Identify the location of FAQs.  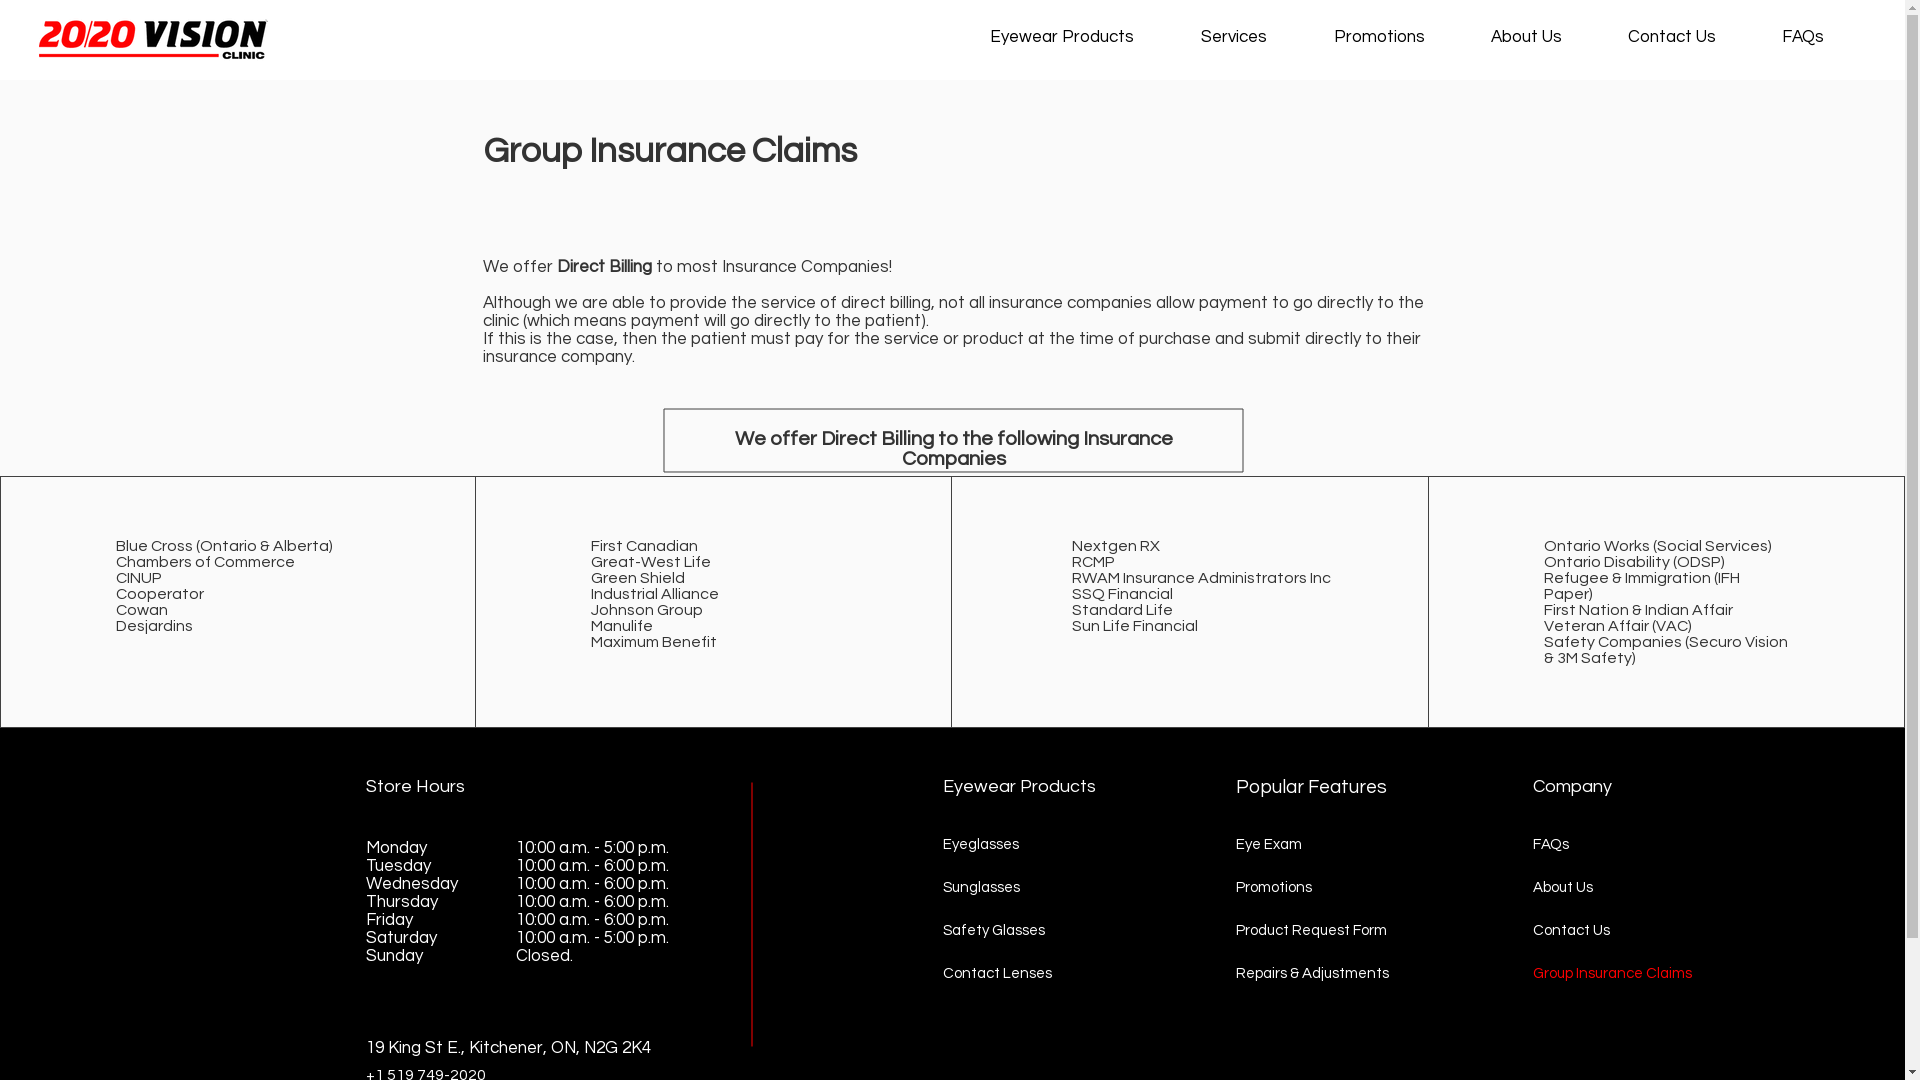
(1614, 844).